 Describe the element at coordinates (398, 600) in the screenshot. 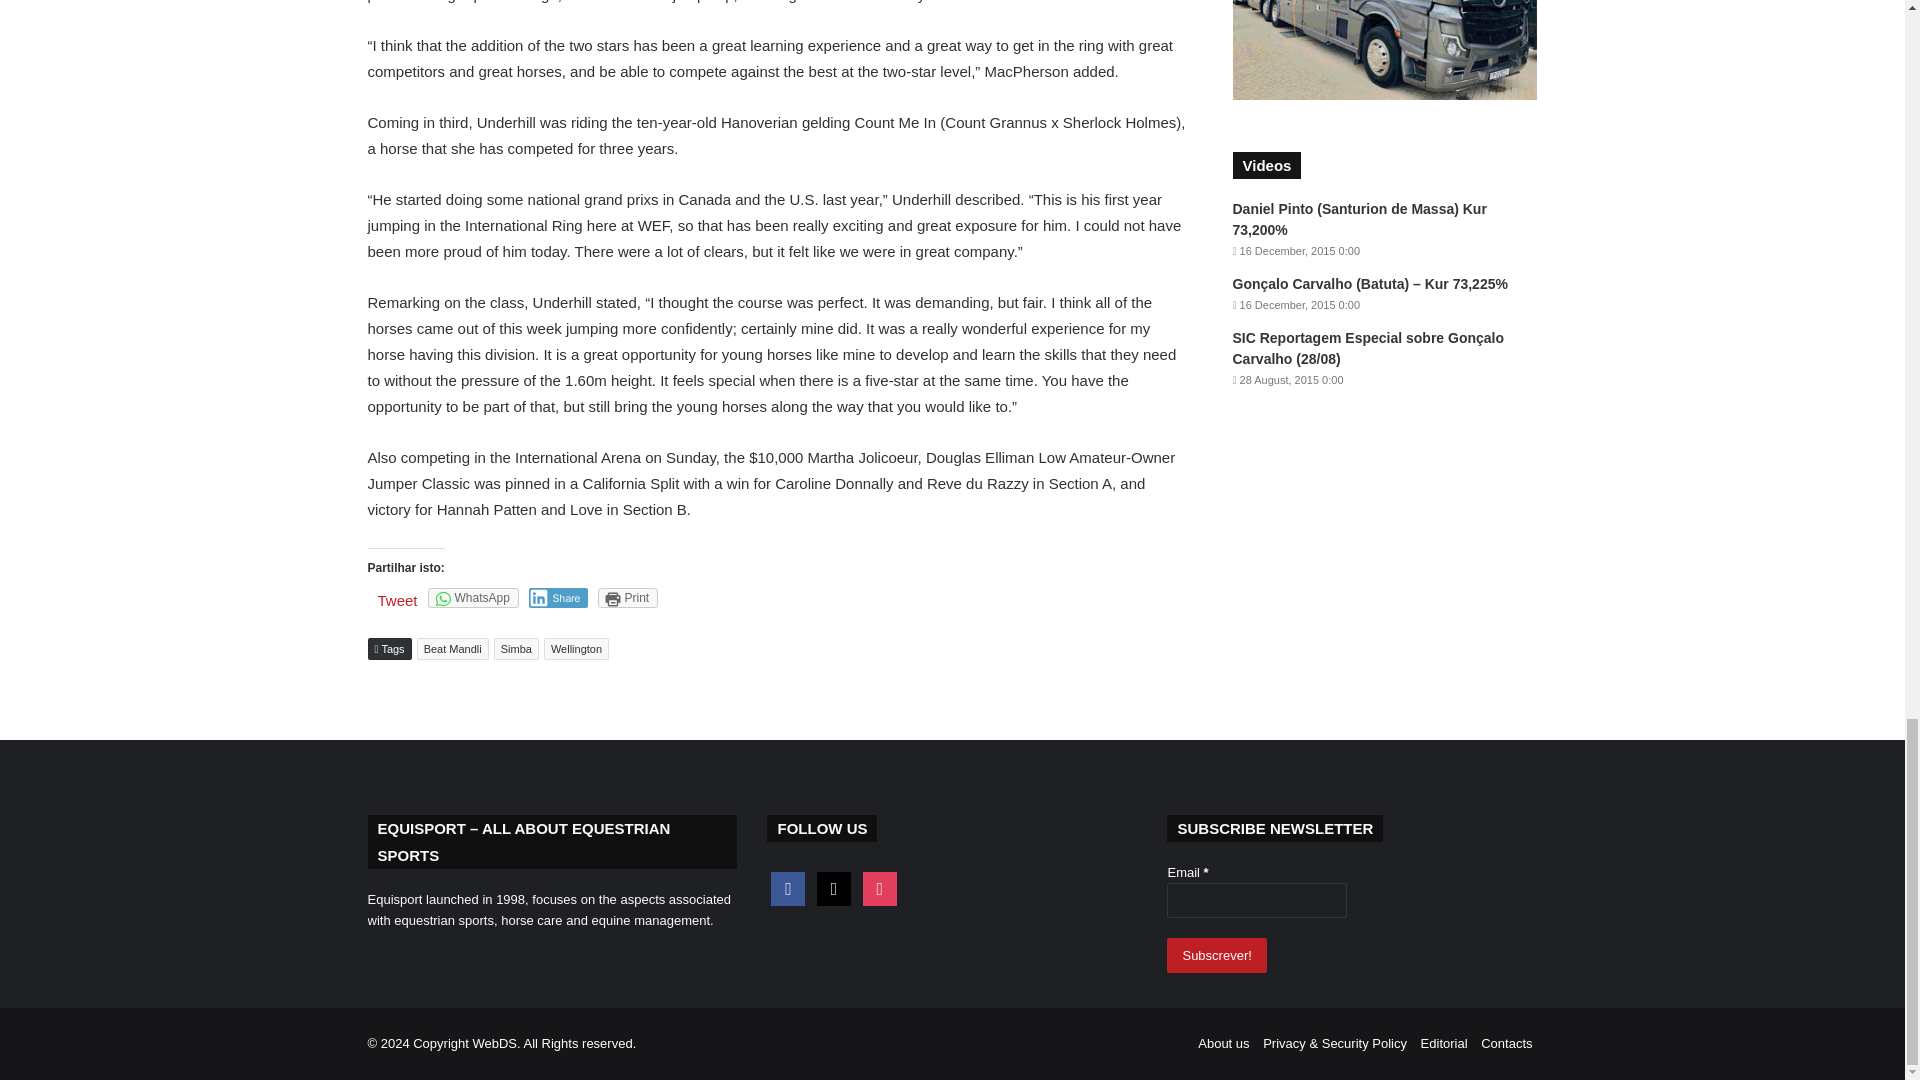

I see `Tweet` at that location.